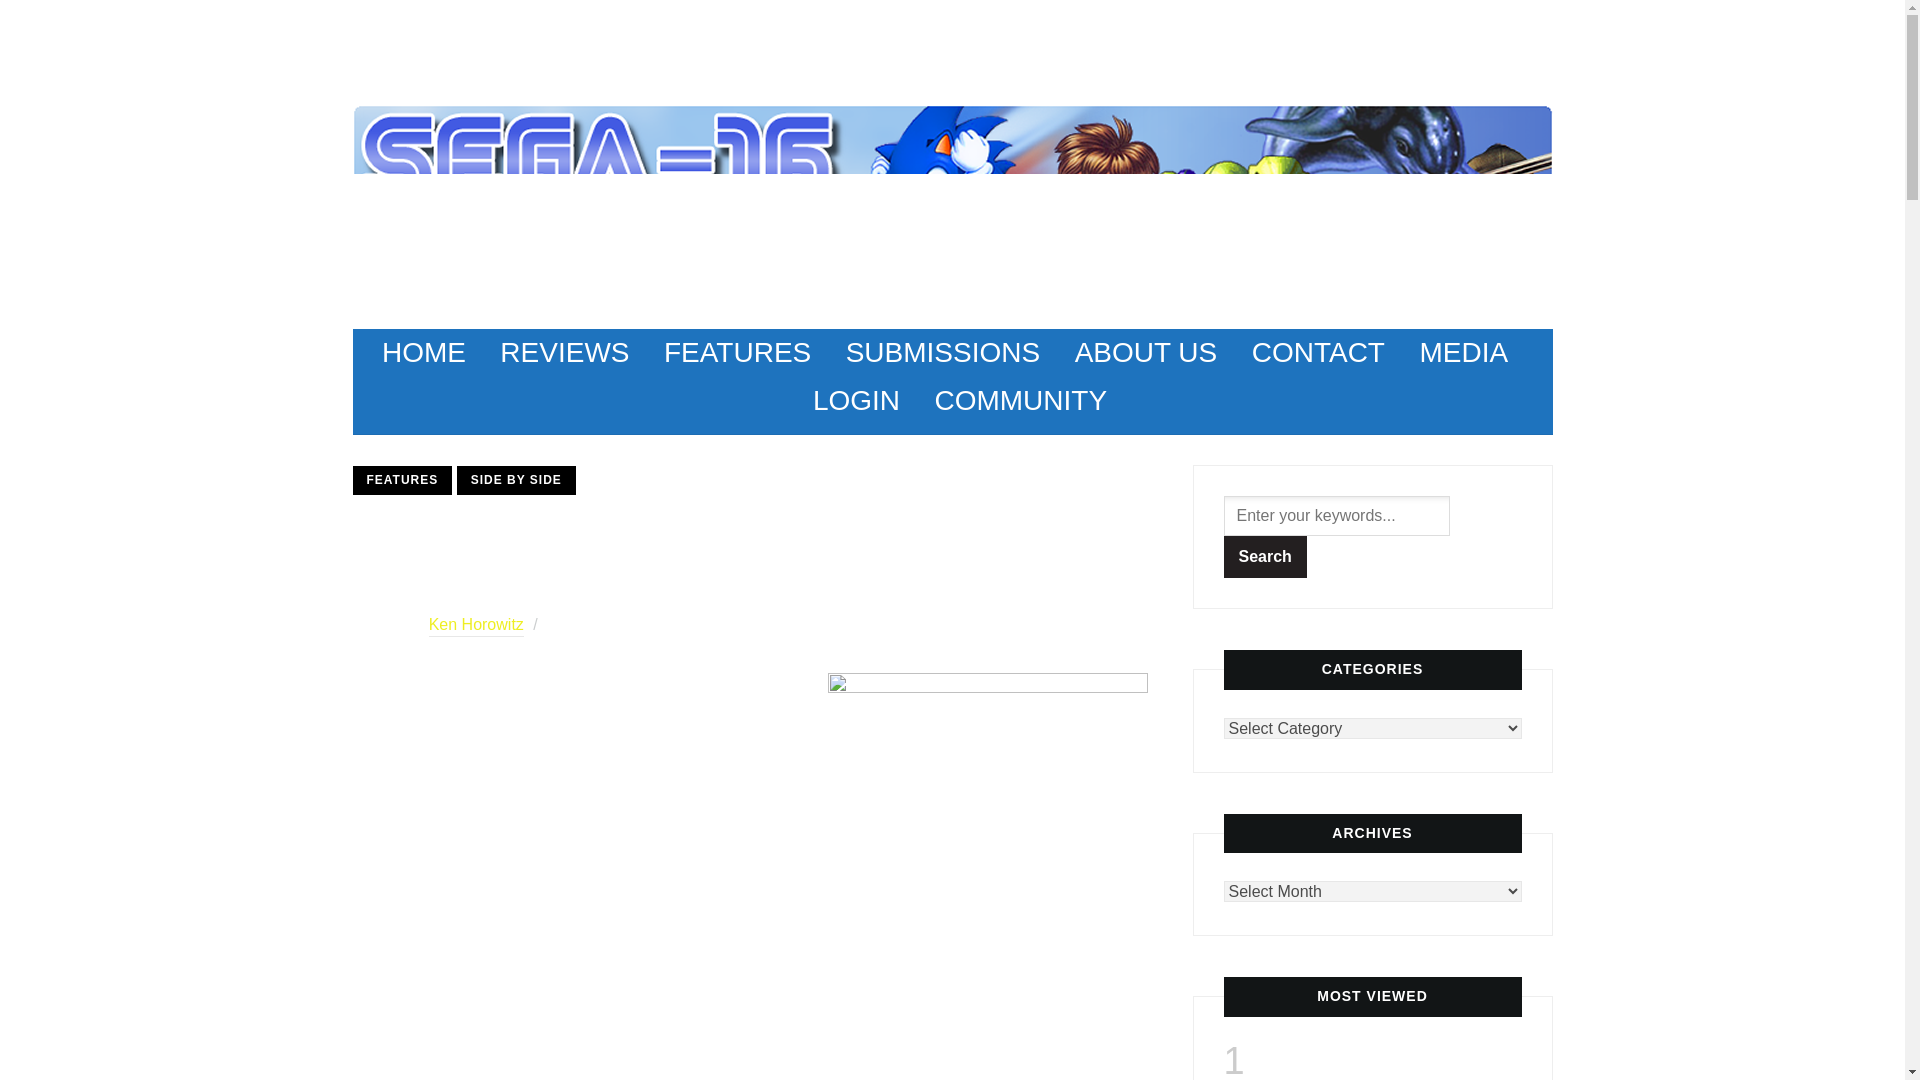  Describe the element at coordinates (424, 352) in the screenshot. I see `HOME` at that location.